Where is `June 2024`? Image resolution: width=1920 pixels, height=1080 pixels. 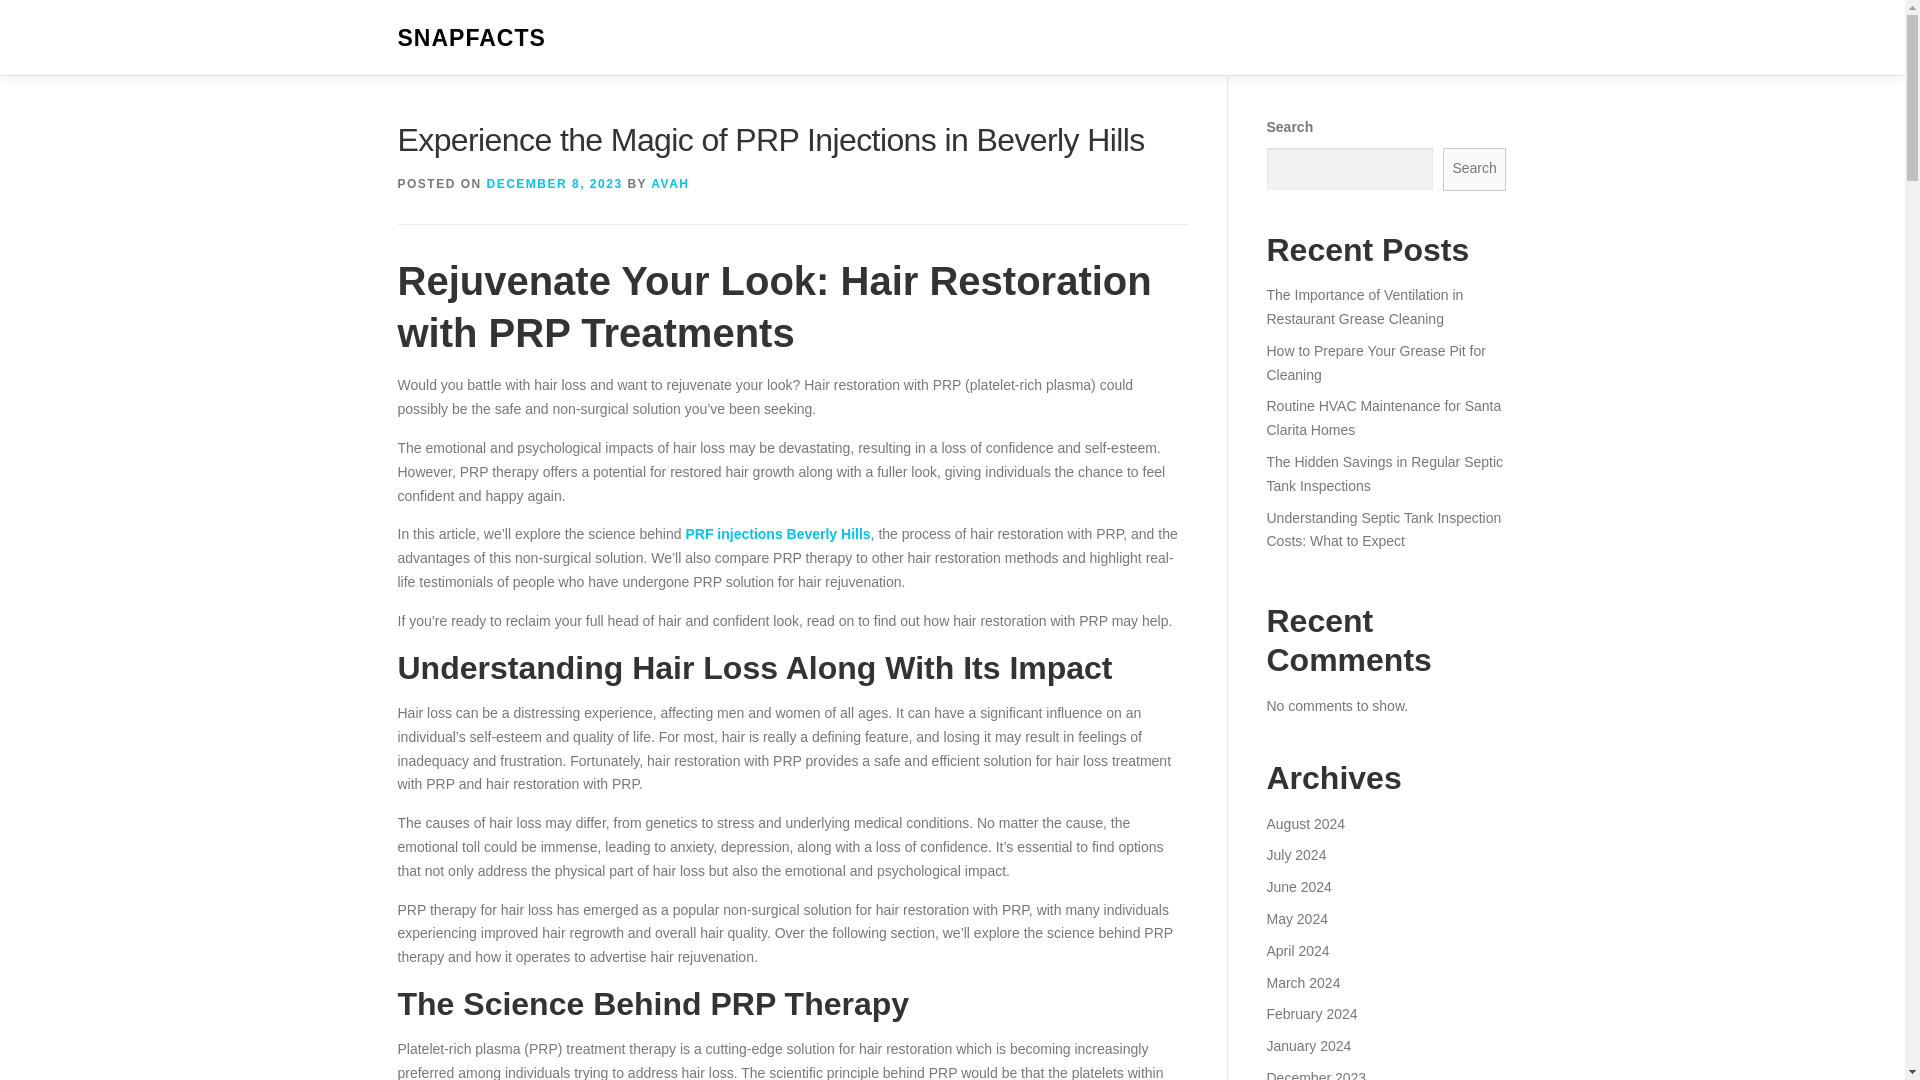
June 2024 is located at coordinates (1298, 887).